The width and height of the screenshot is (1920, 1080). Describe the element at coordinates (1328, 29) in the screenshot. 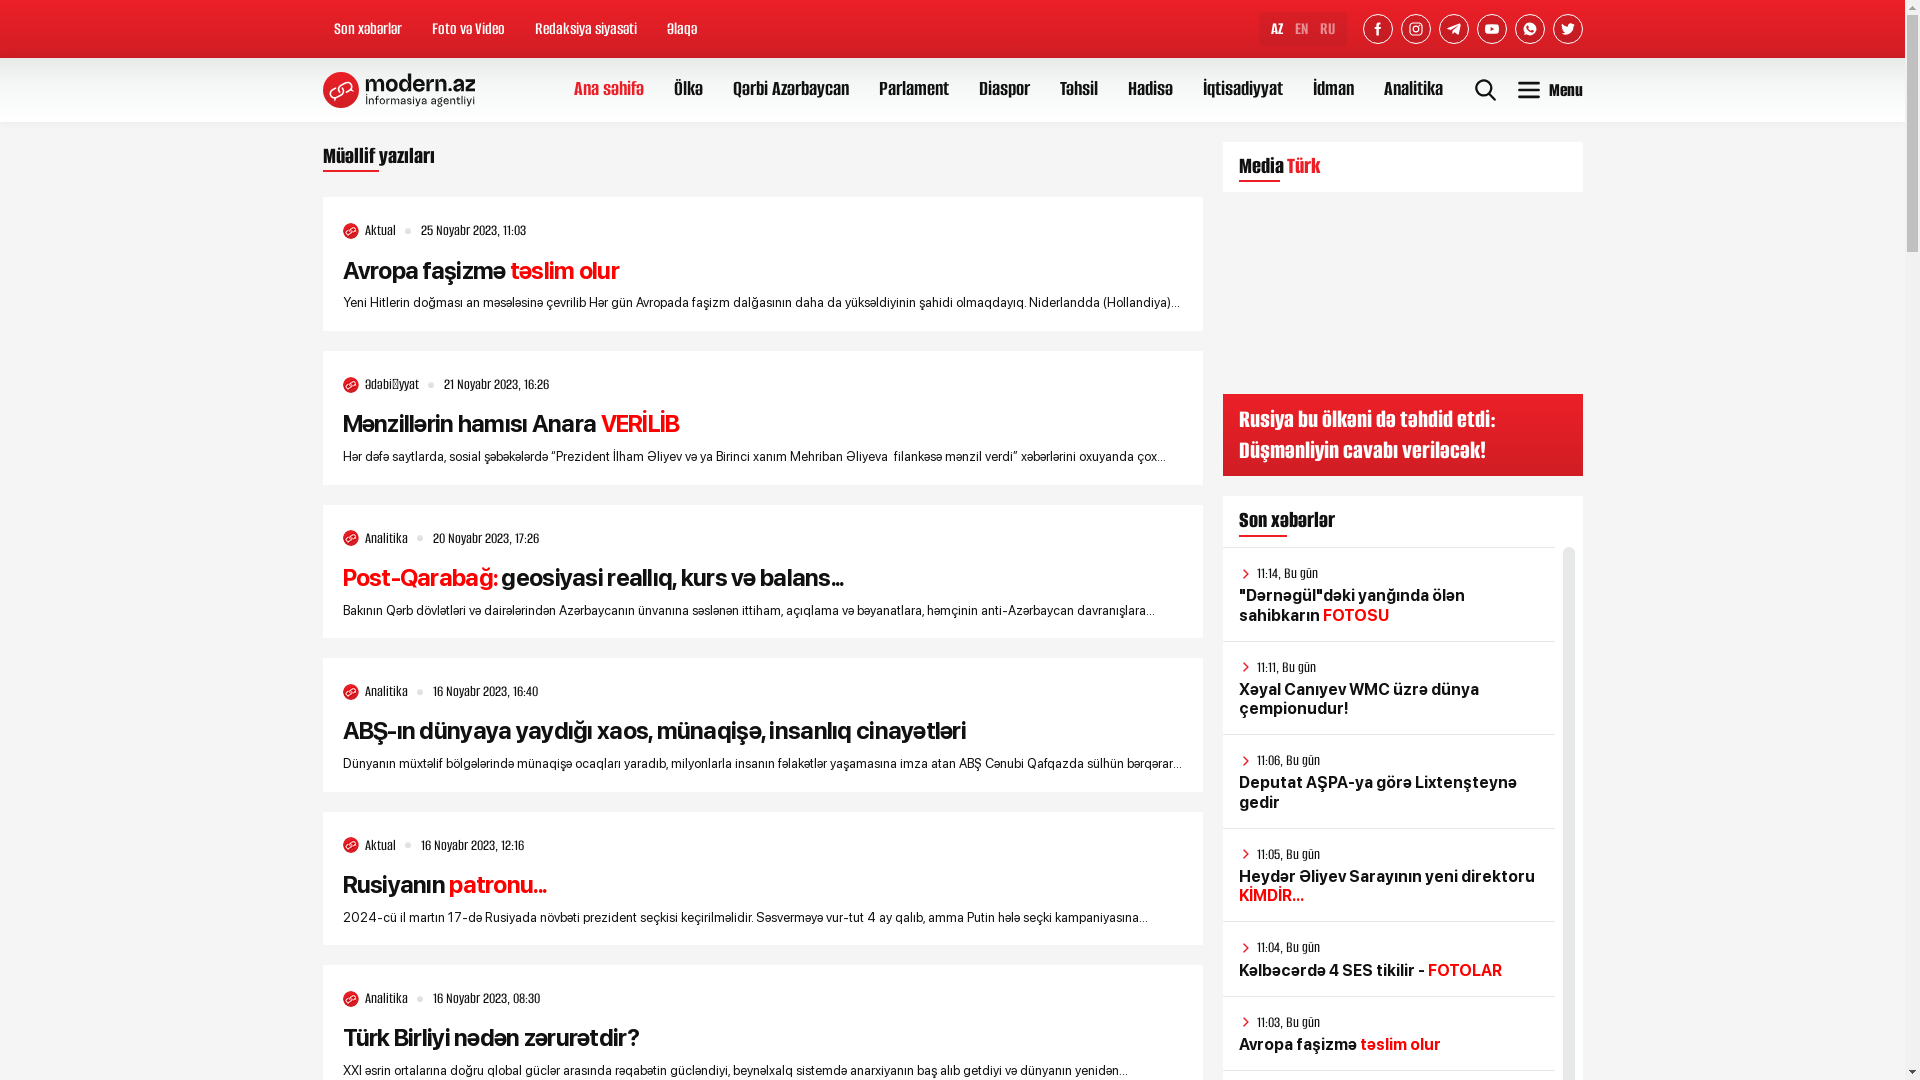

I see `RU` at that location.